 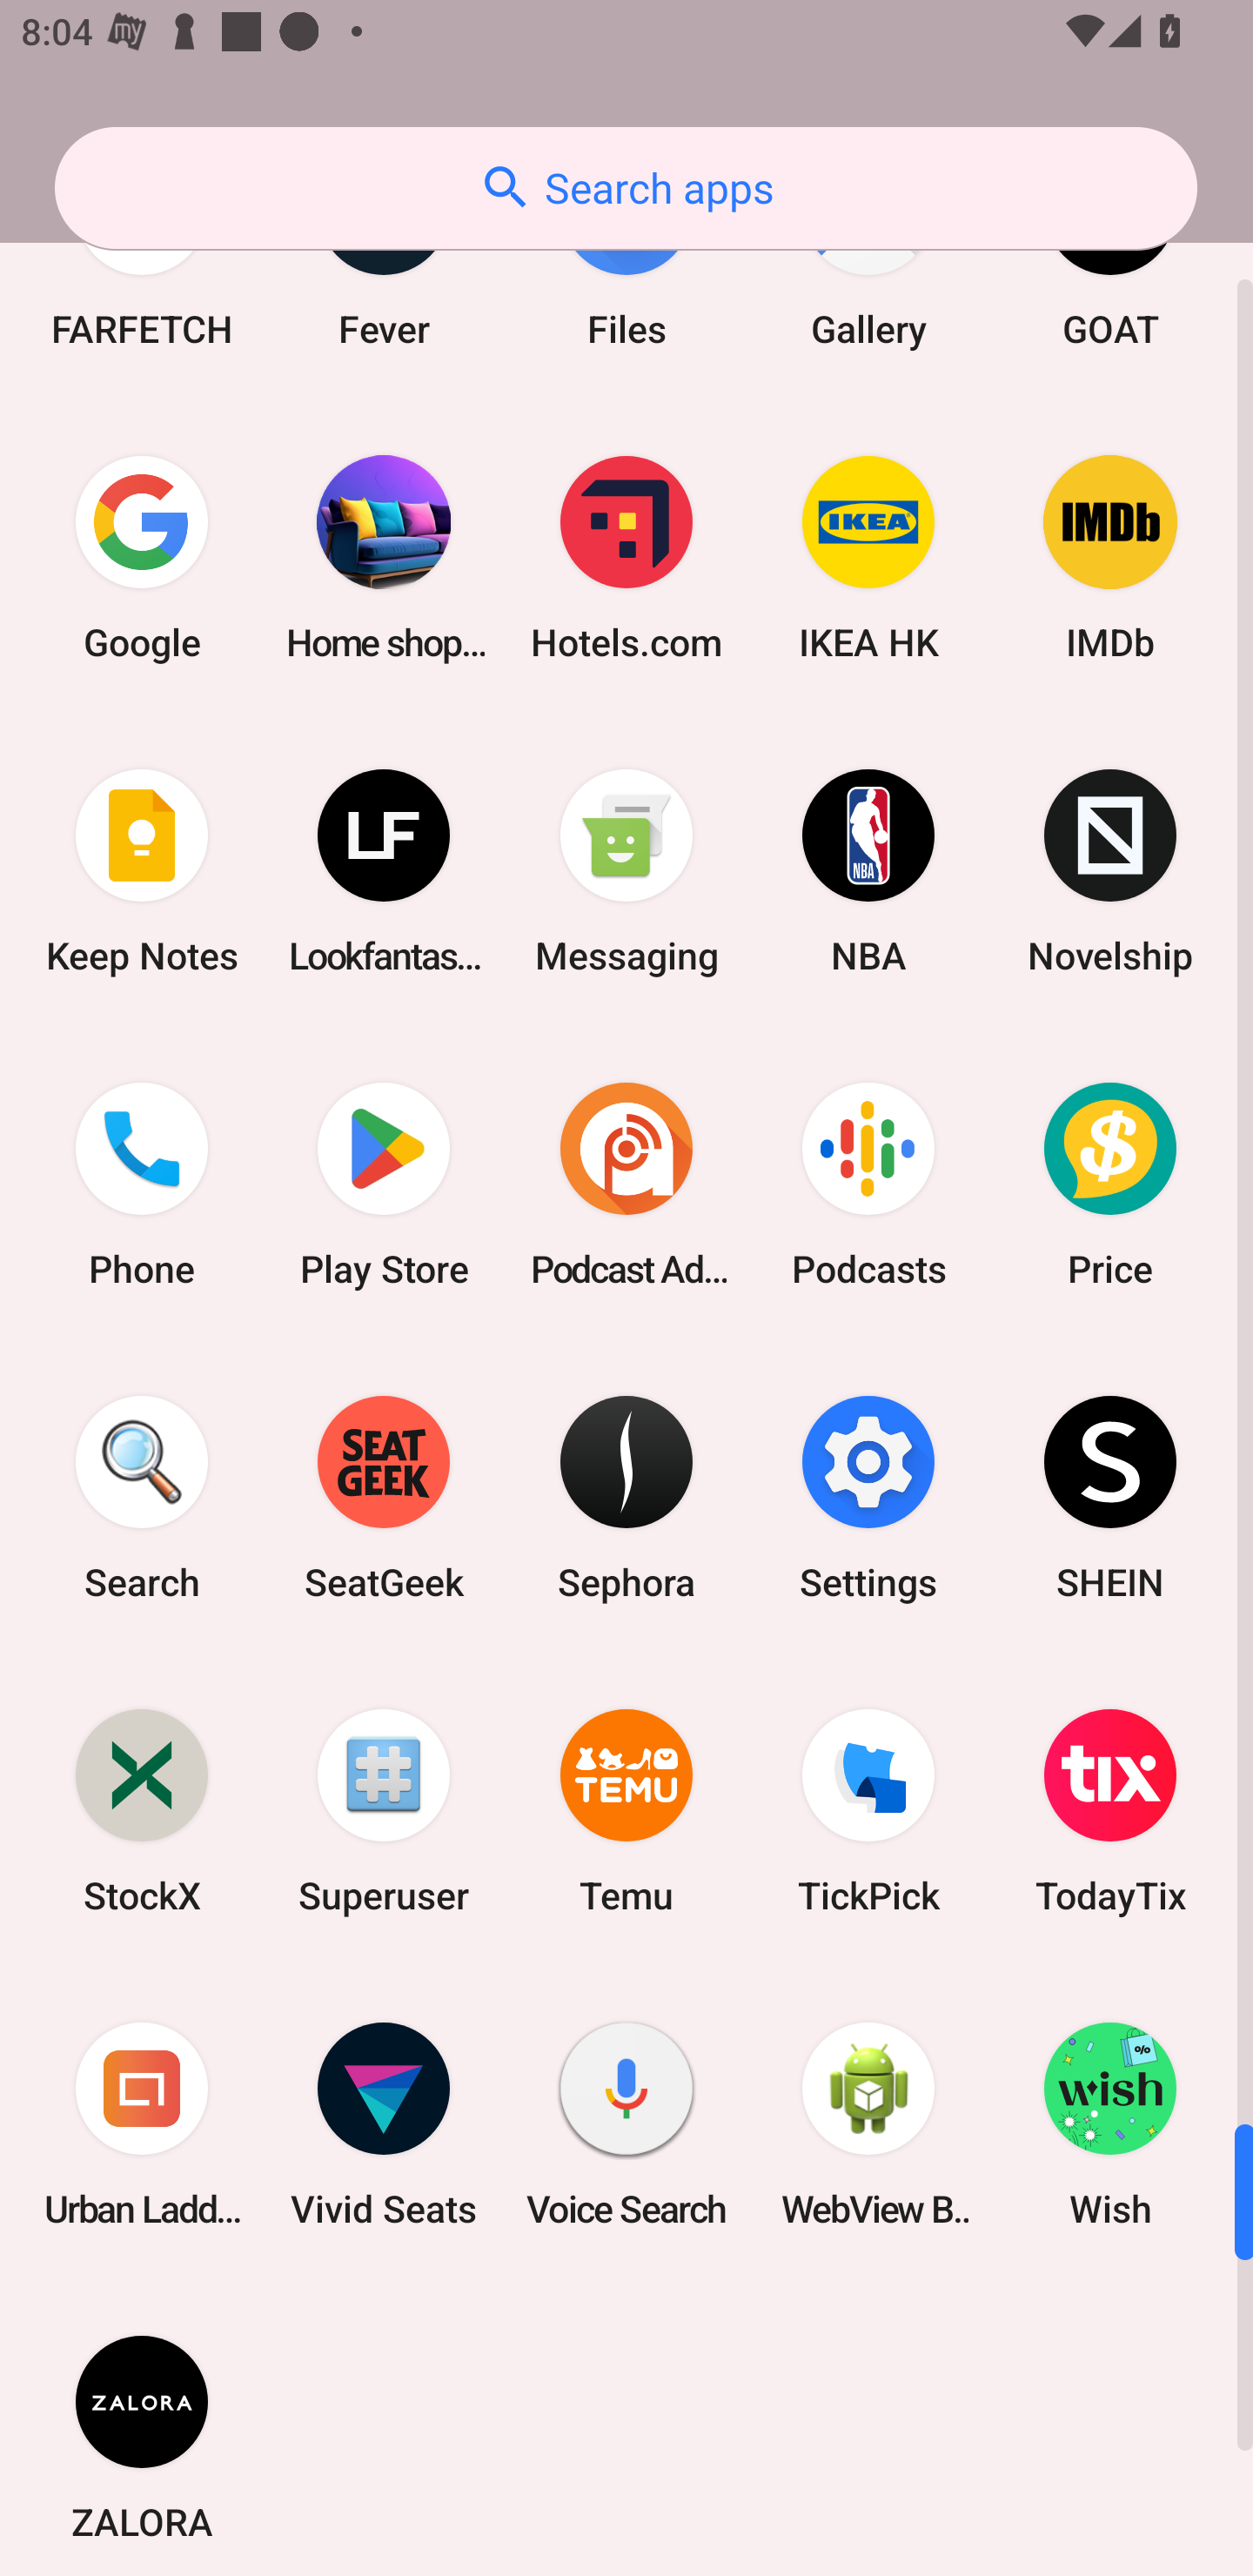 I want to click on Urban Ladder, so click(x=142, y=2123).